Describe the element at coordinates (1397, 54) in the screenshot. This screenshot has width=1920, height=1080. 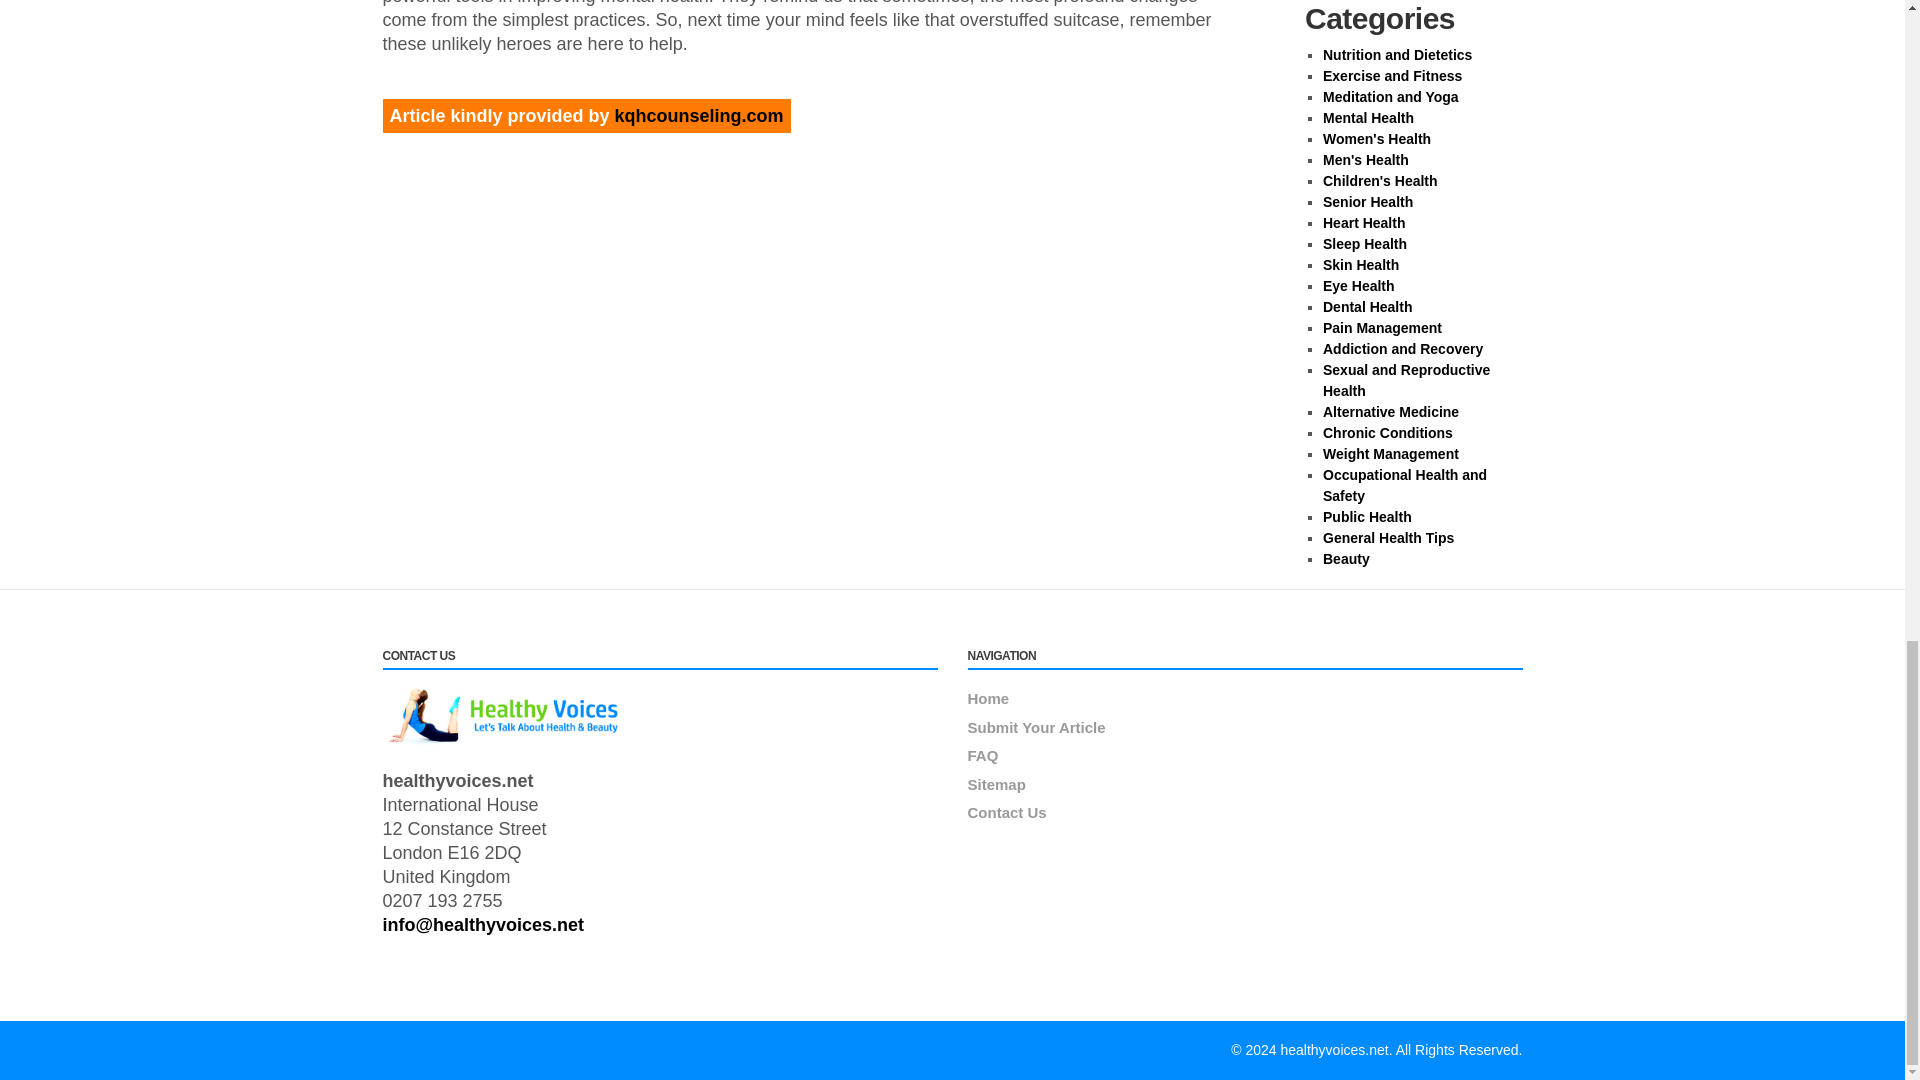
I see `Nutrition and Dietetics` at that location.